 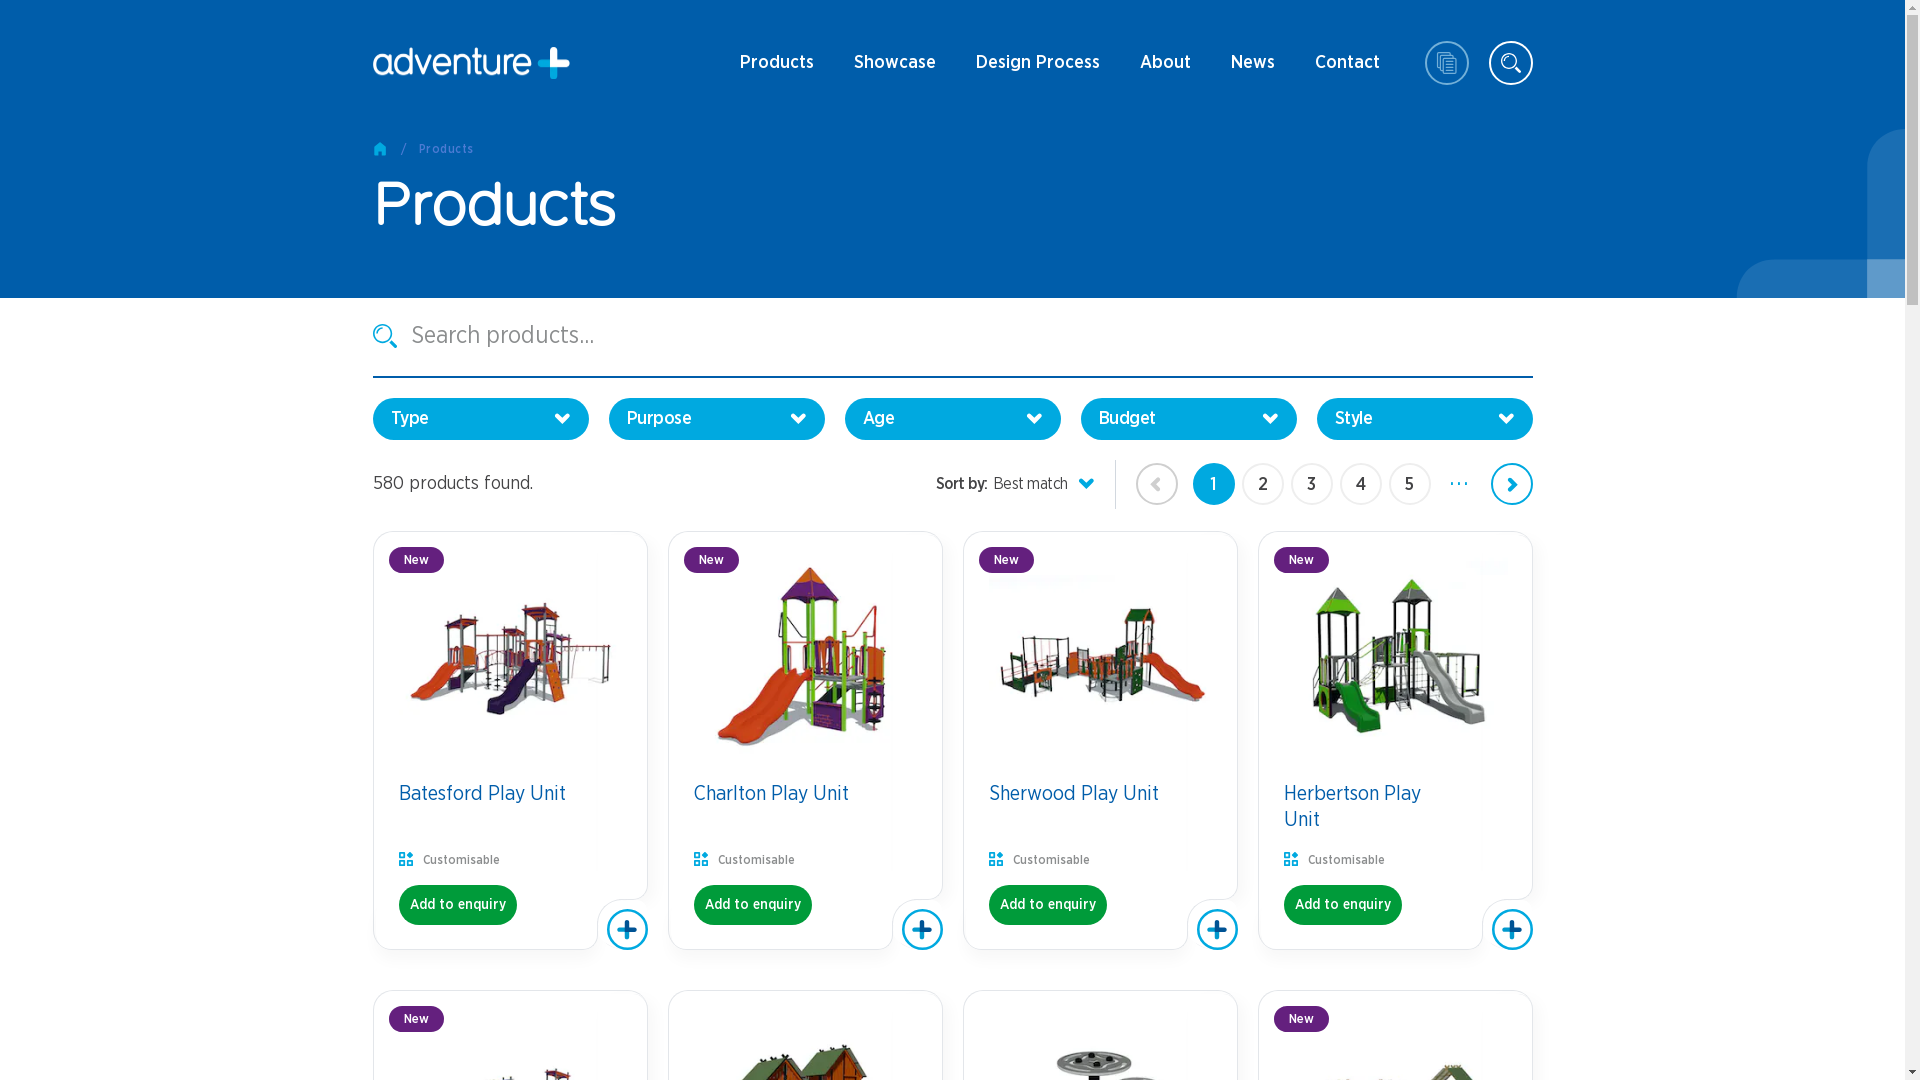 What do you see at coordinates (1166, 64) in the screenshot?
I see `About` at bounding box center [1166, 64].